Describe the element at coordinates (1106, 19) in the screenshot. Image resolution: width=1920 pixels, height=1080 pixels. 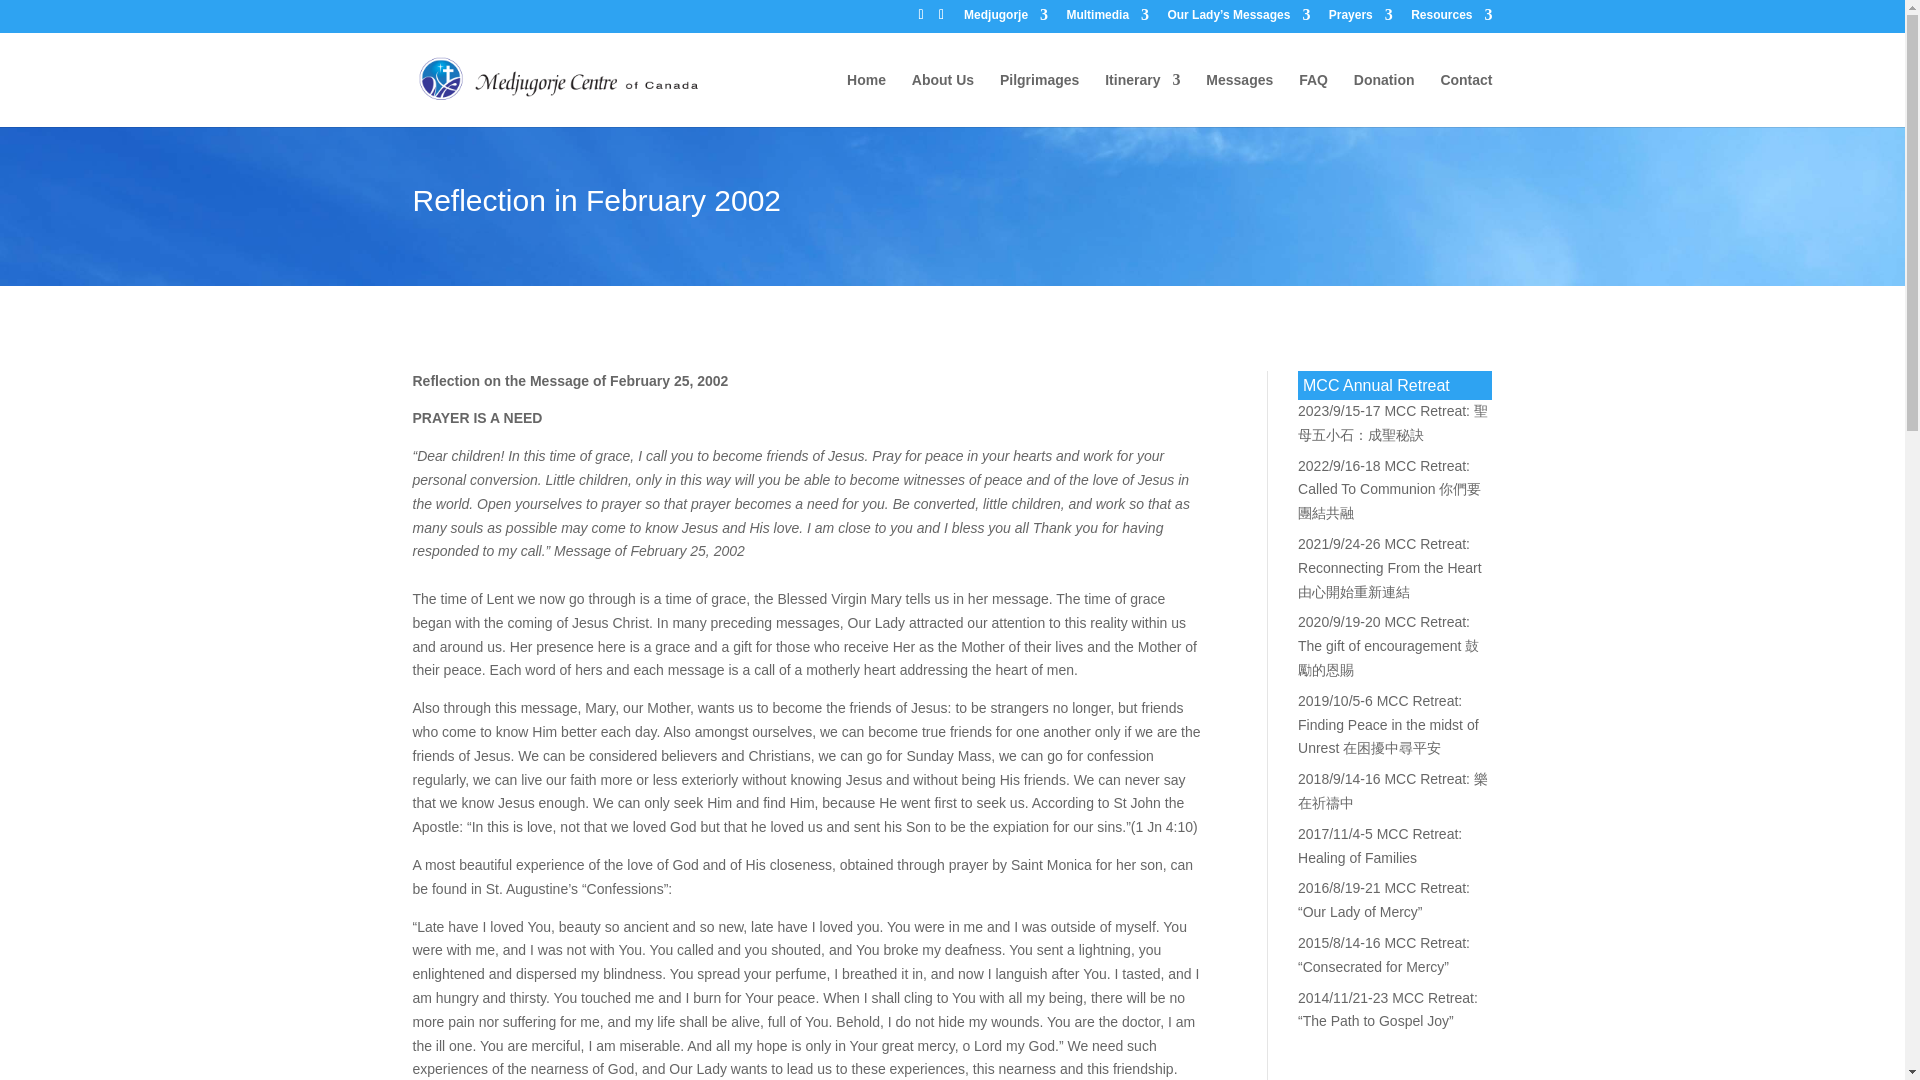
I see `Multimedia` at that location.